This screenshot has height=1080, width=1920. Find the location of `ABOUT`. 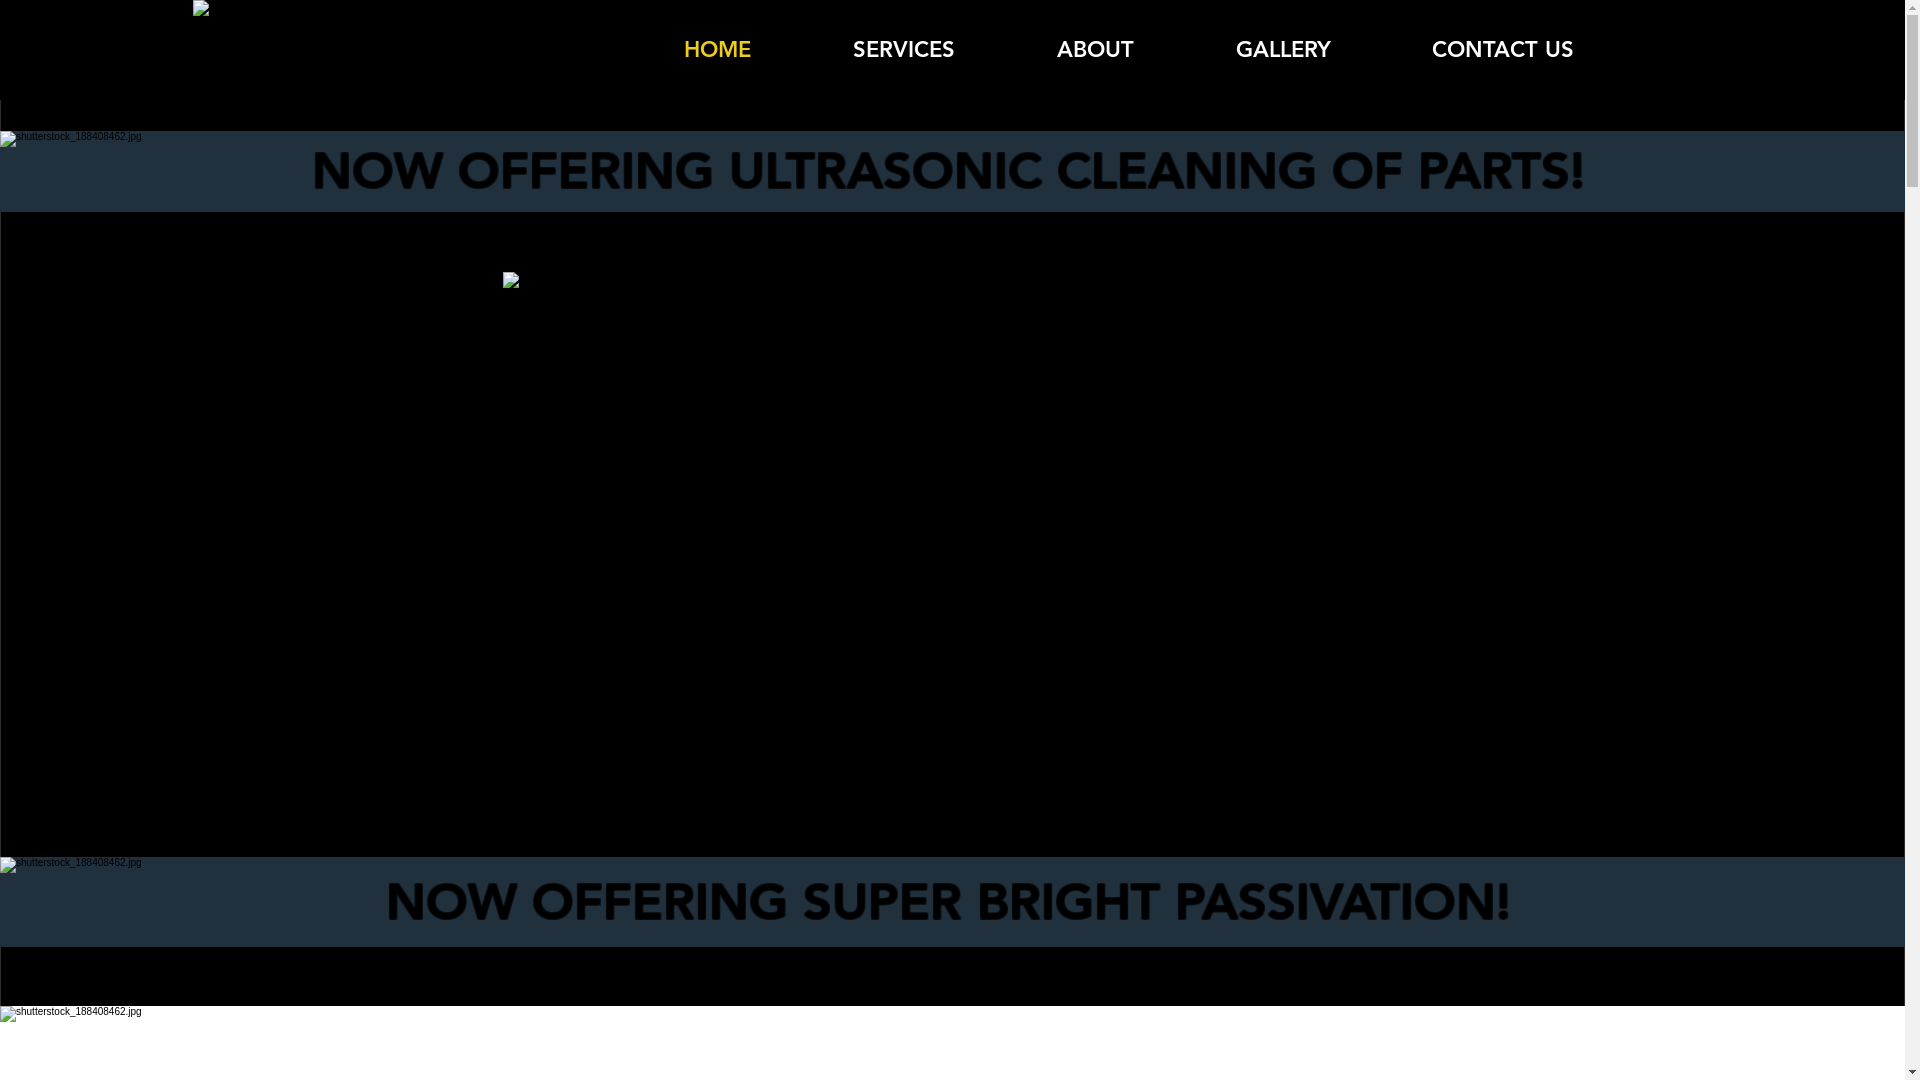

ABOUT is located at coordinates (1096, 50).